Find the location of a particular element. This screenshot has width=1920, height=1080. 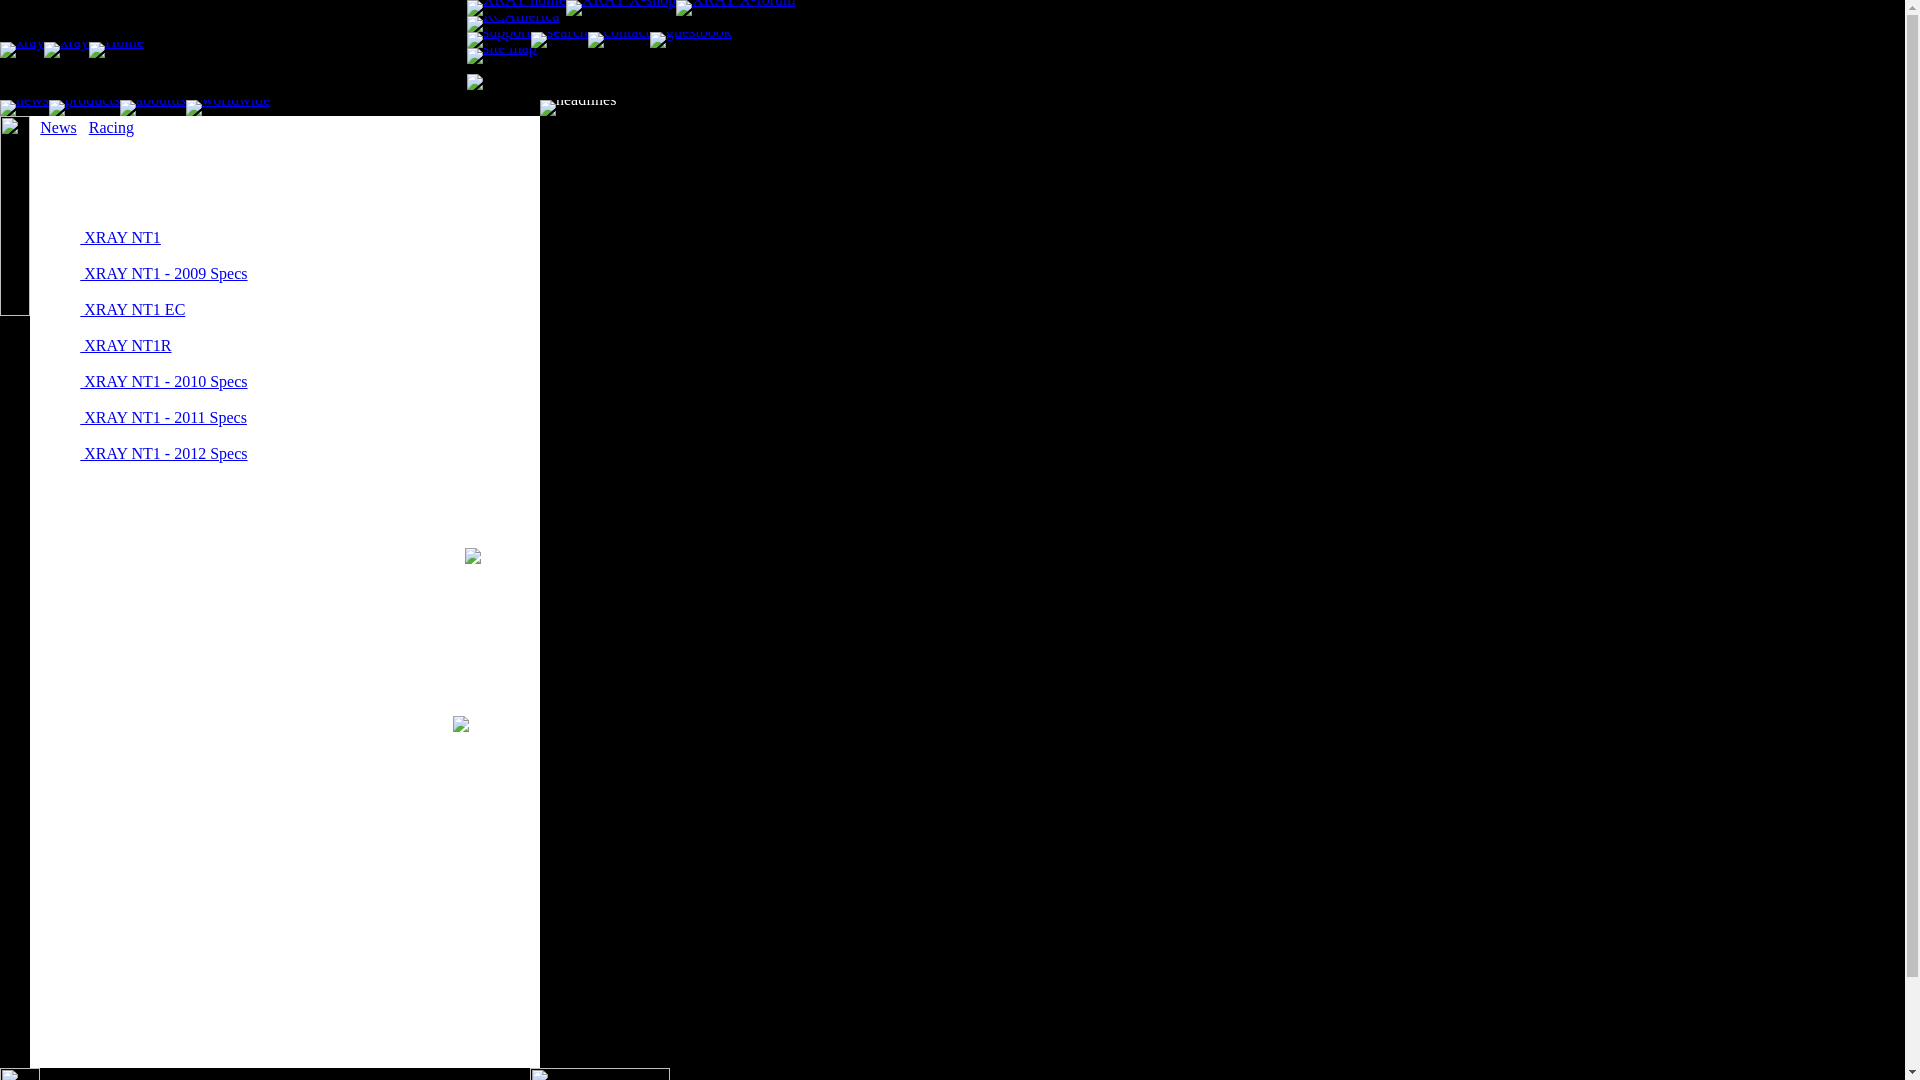

Racing is located at coordinates (111, 127).